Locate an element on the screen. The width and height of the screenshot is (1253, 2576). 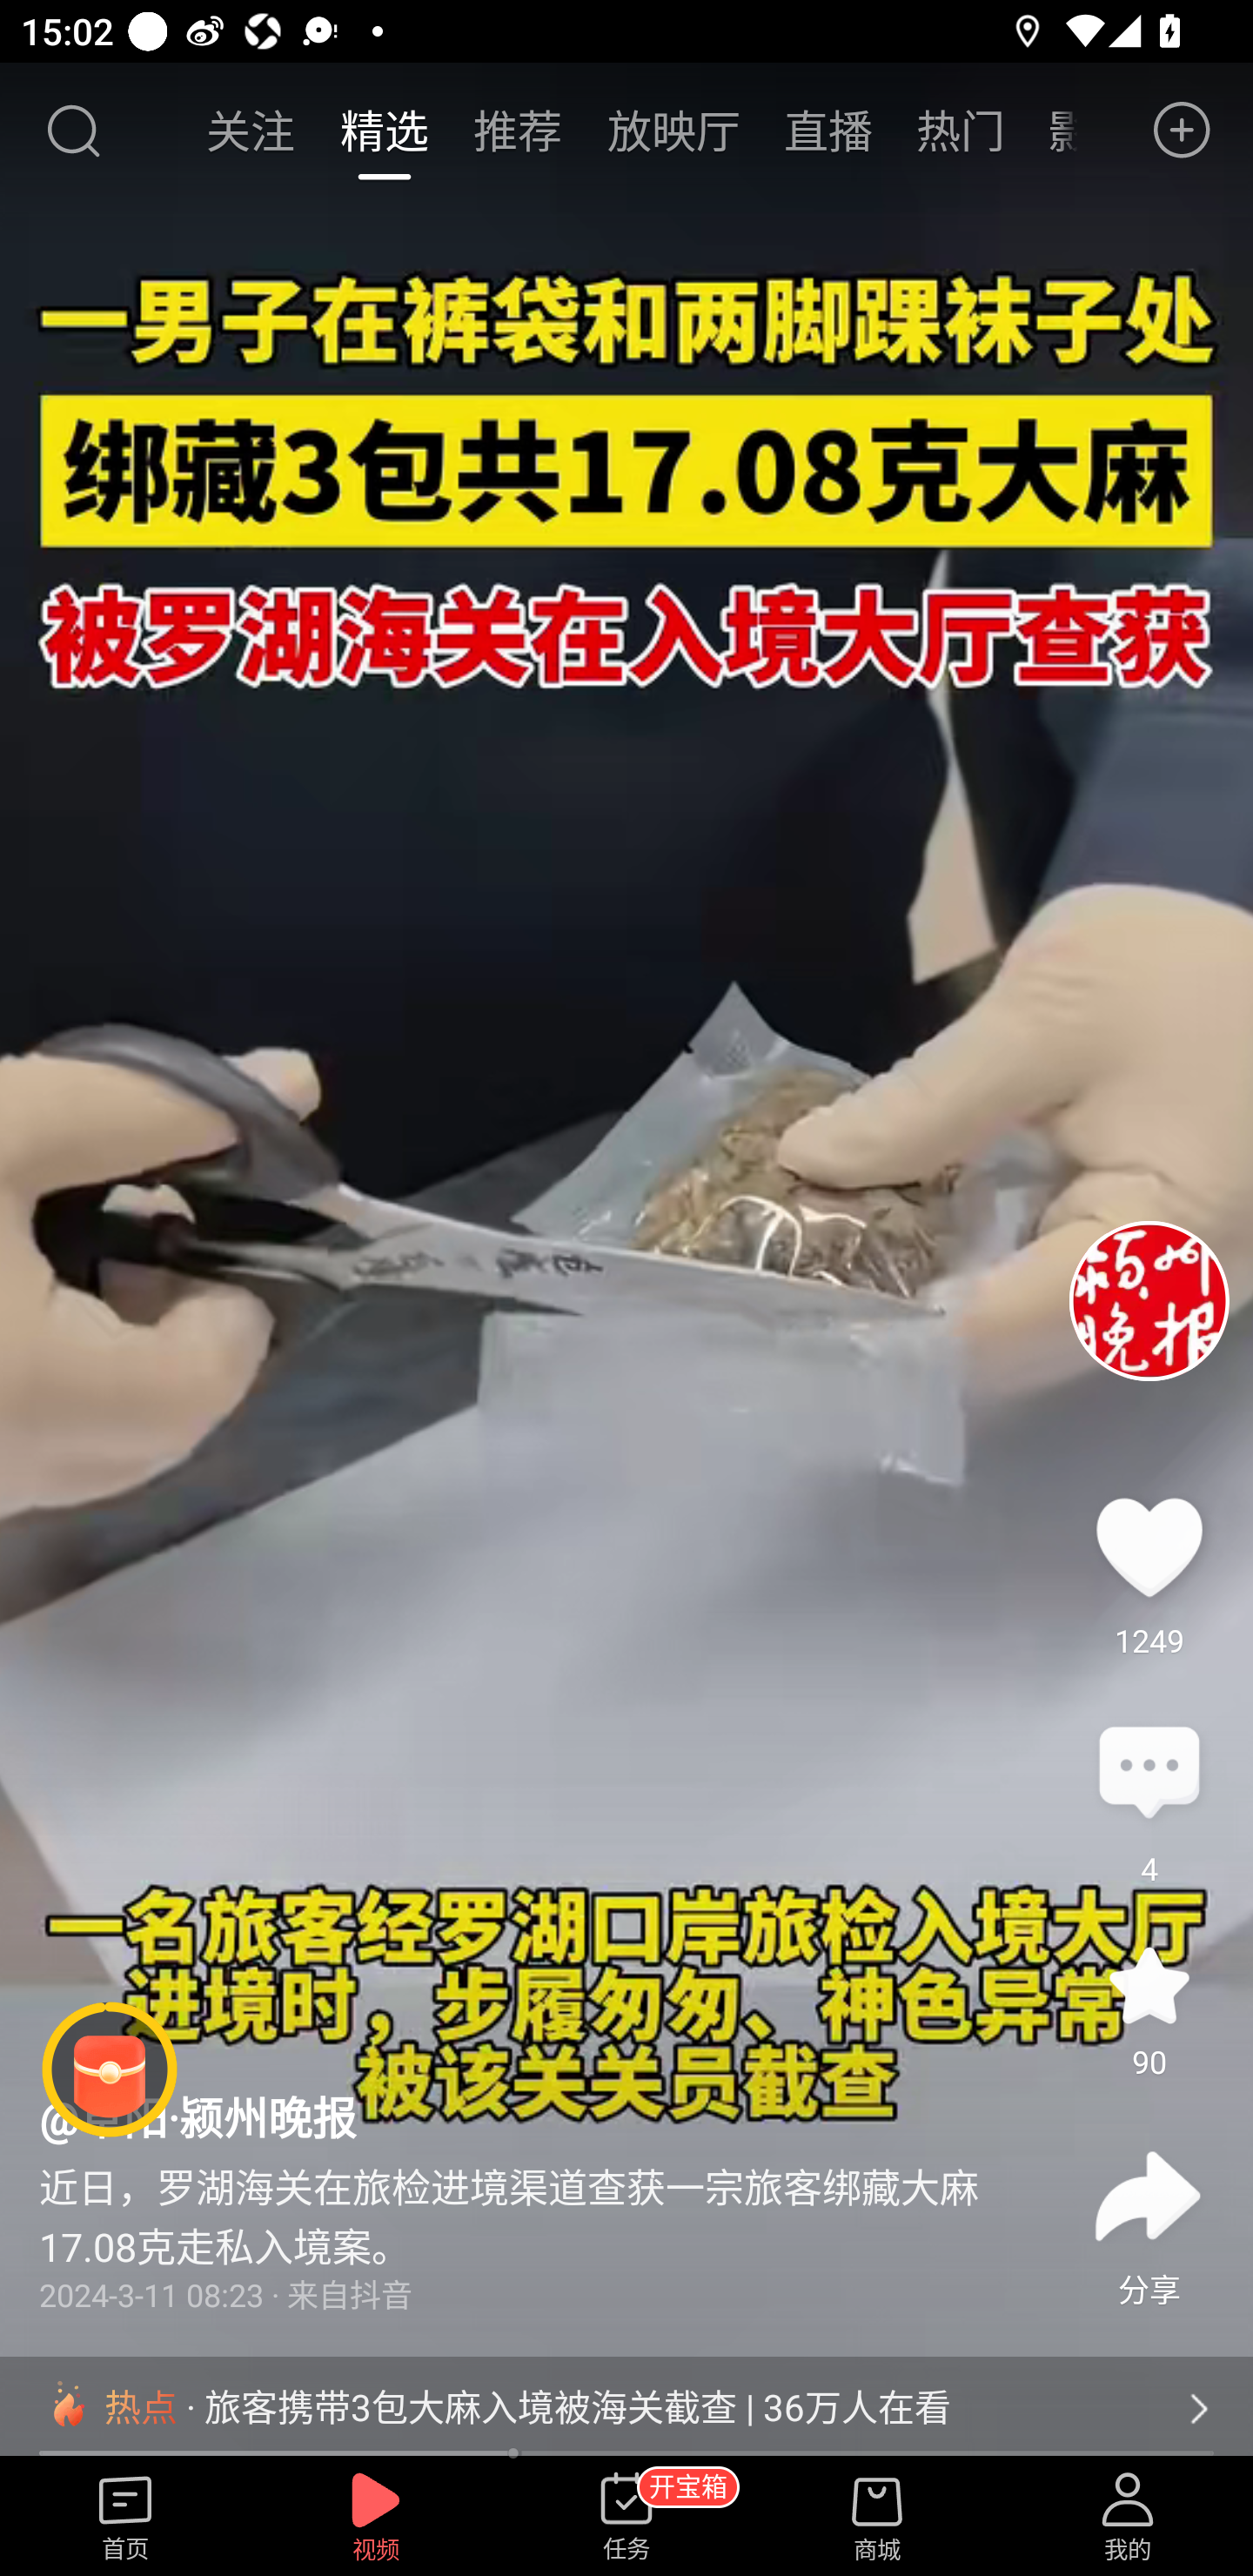
头像 is located at coordinates (1149, 1300).